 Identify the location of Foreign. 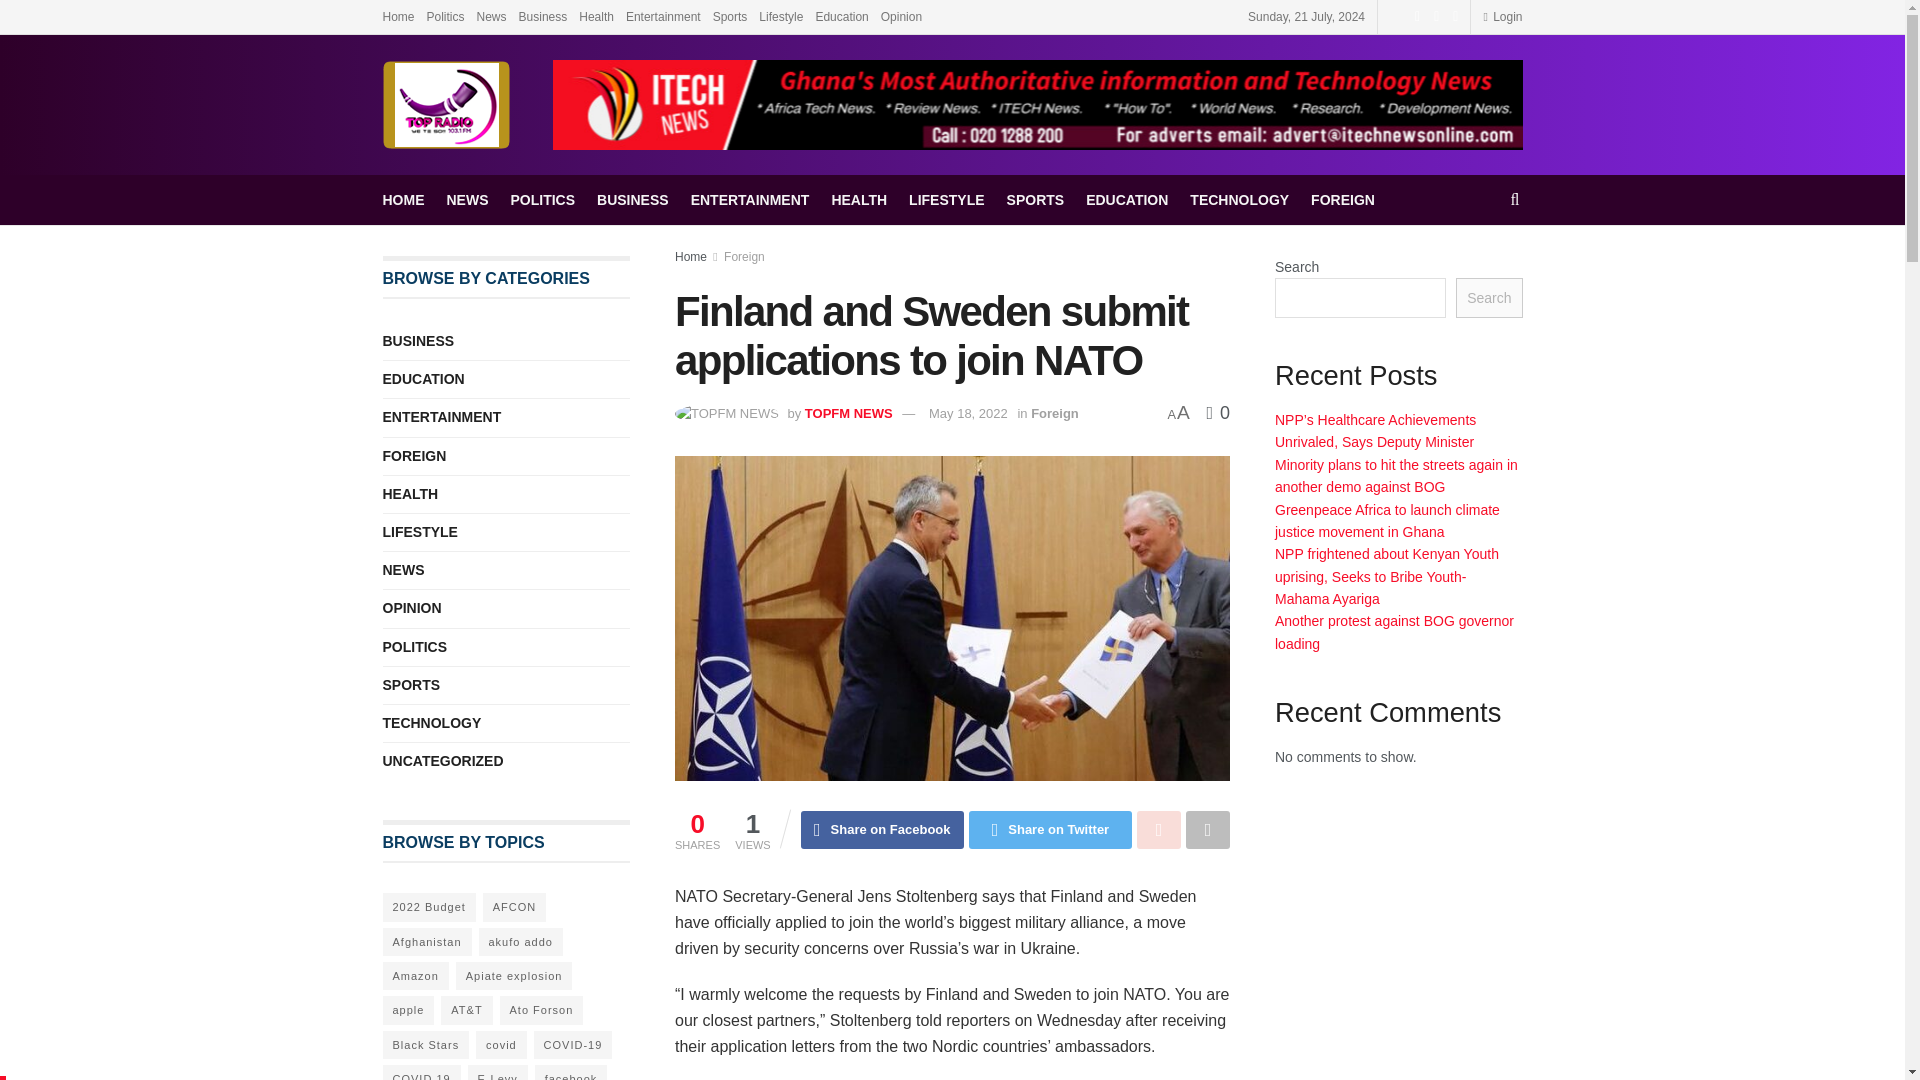
(1055, 414).